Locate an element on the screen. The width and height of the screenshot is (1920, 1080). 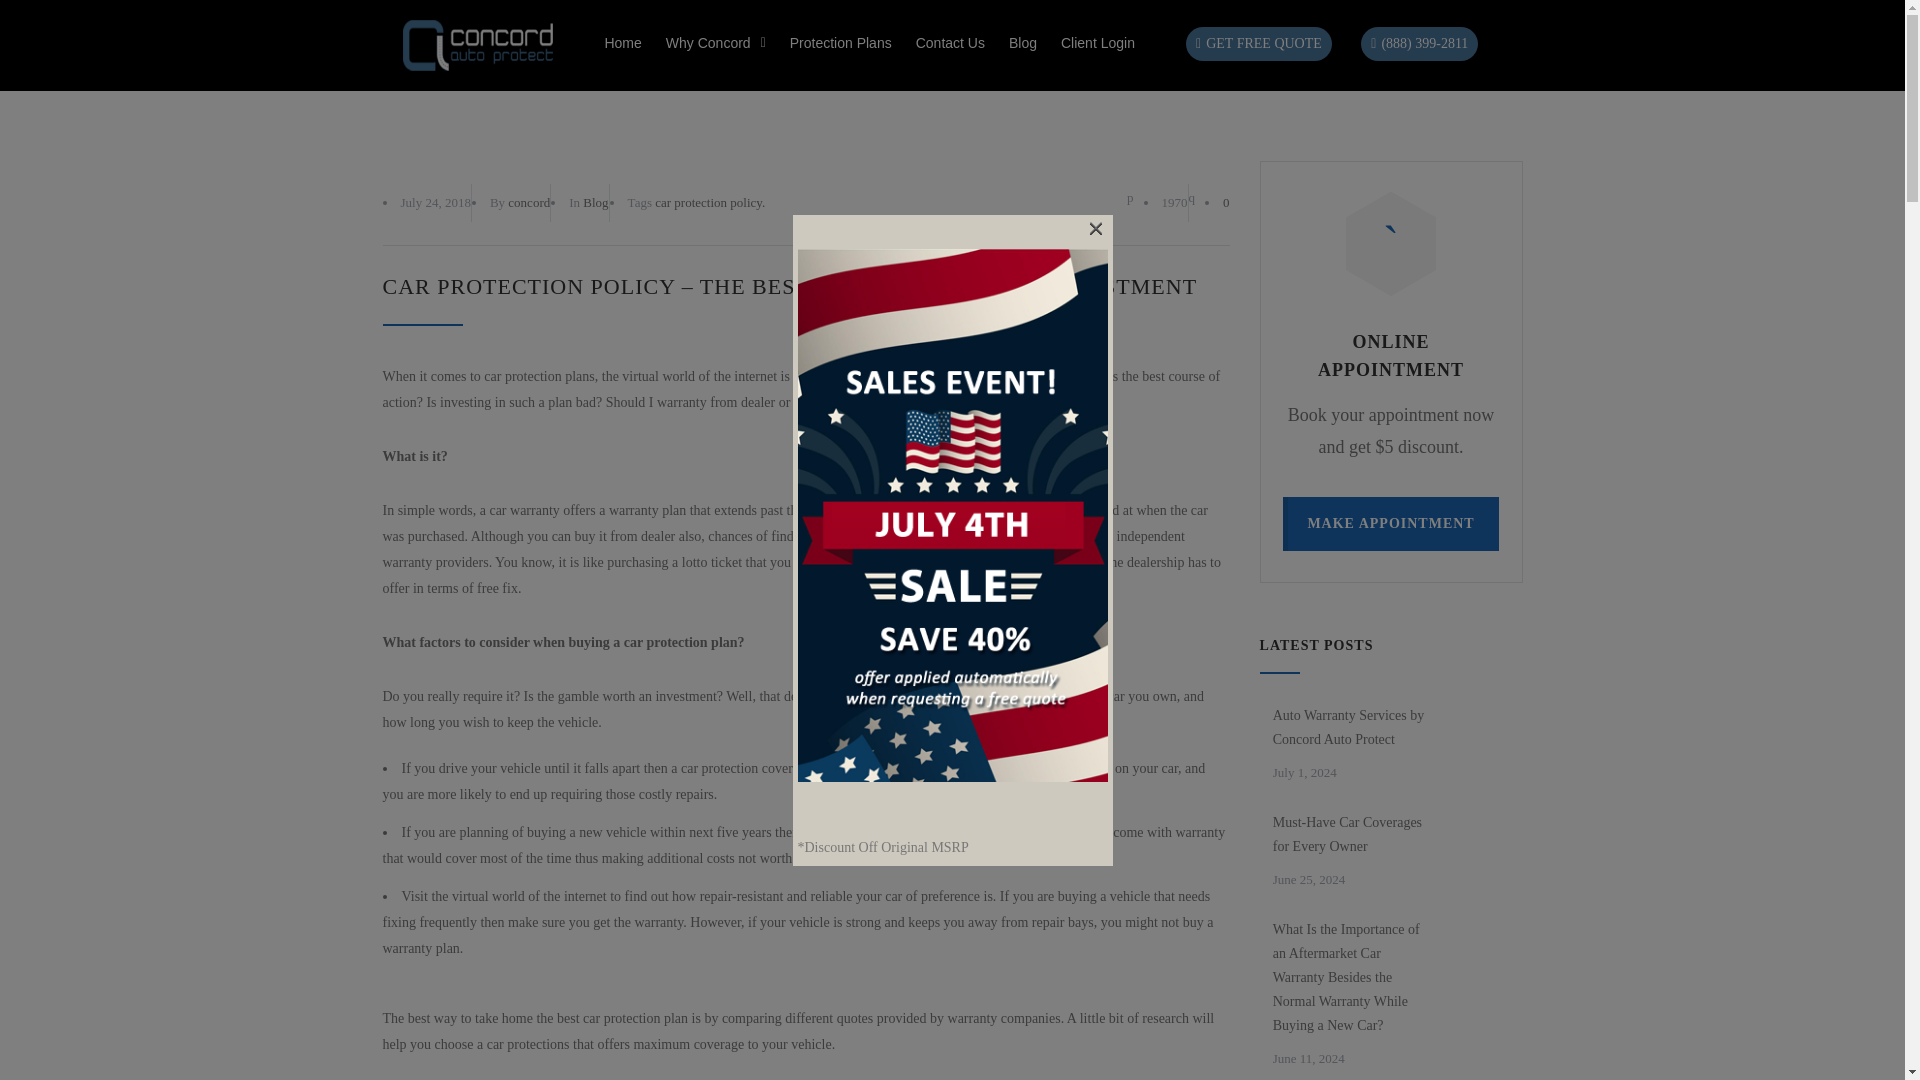
Contact Us is located at coordinates (950, 42).